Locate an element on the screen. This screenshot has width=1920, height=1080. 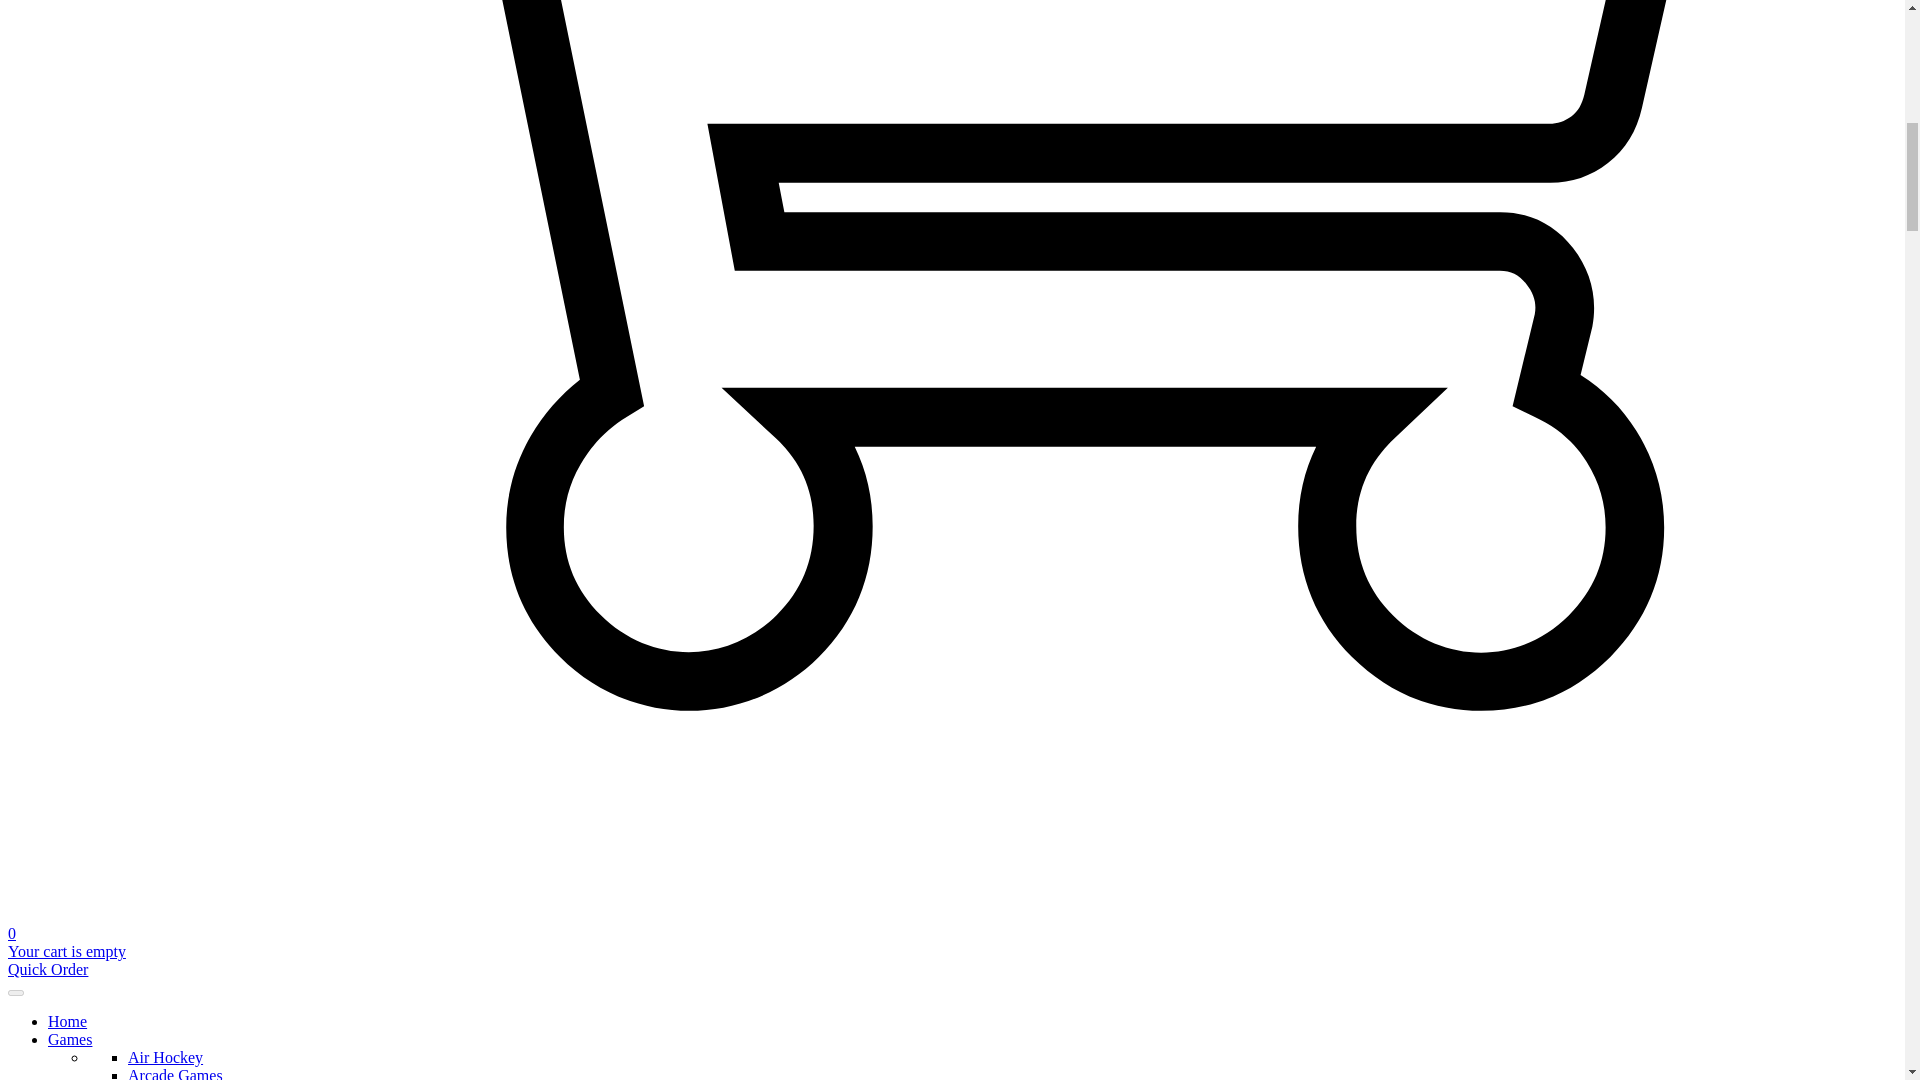
Quick Order is located at coordinates (48, 970).